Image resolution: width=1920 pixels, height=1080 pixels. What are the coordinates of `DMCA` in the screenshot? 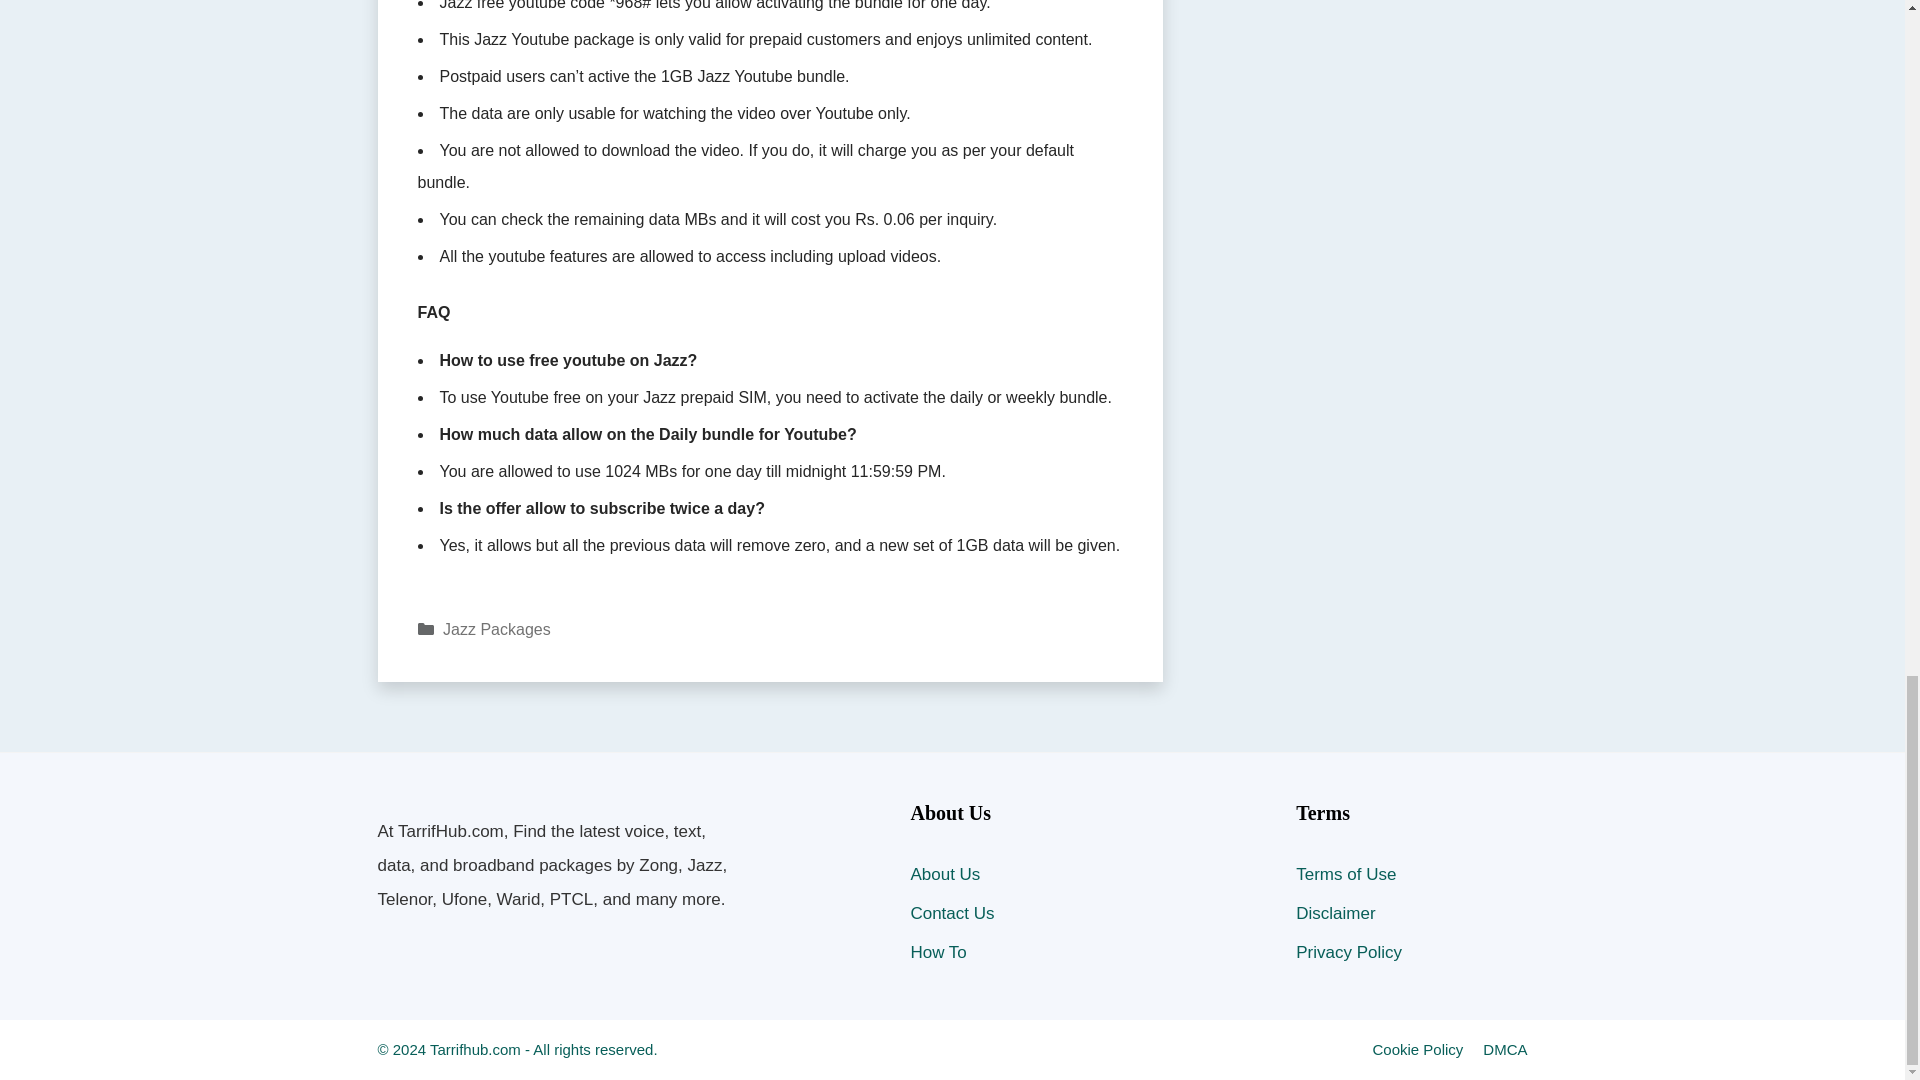 It's located at (1504, 1050).